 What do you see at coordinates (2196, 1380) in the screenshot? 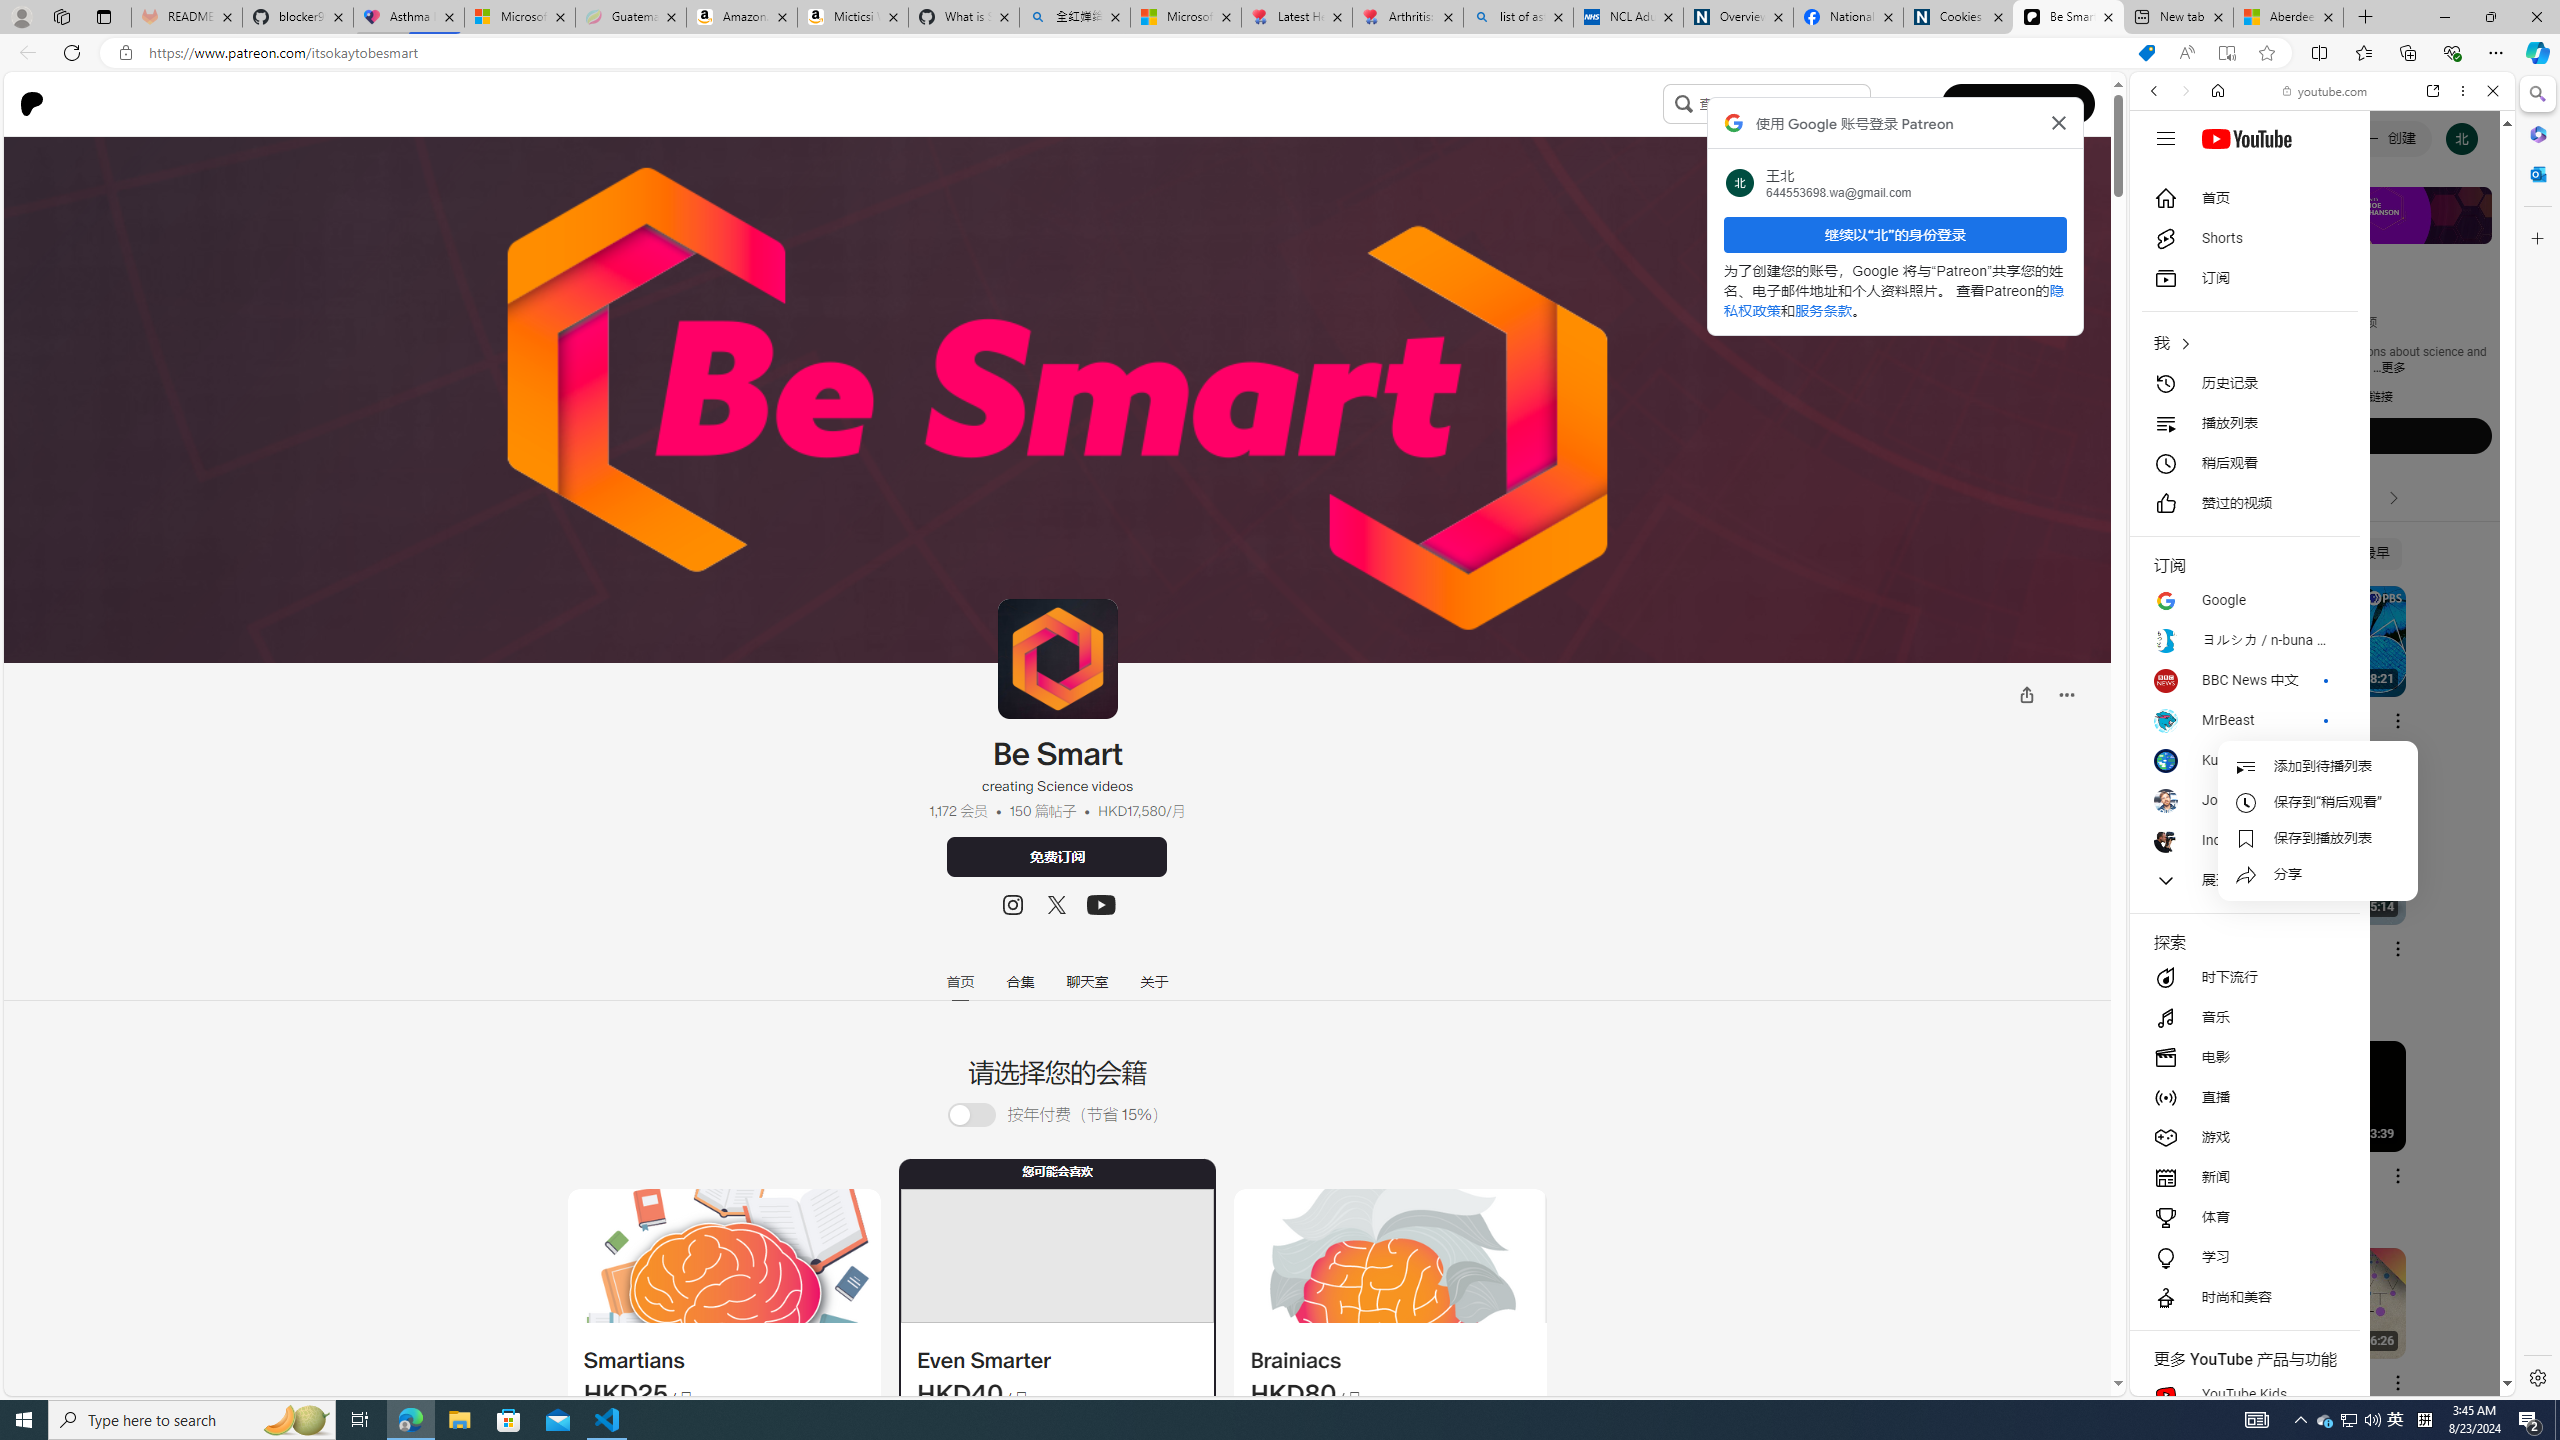
I see `US[ju]` at bounding box center [2196, 1380].